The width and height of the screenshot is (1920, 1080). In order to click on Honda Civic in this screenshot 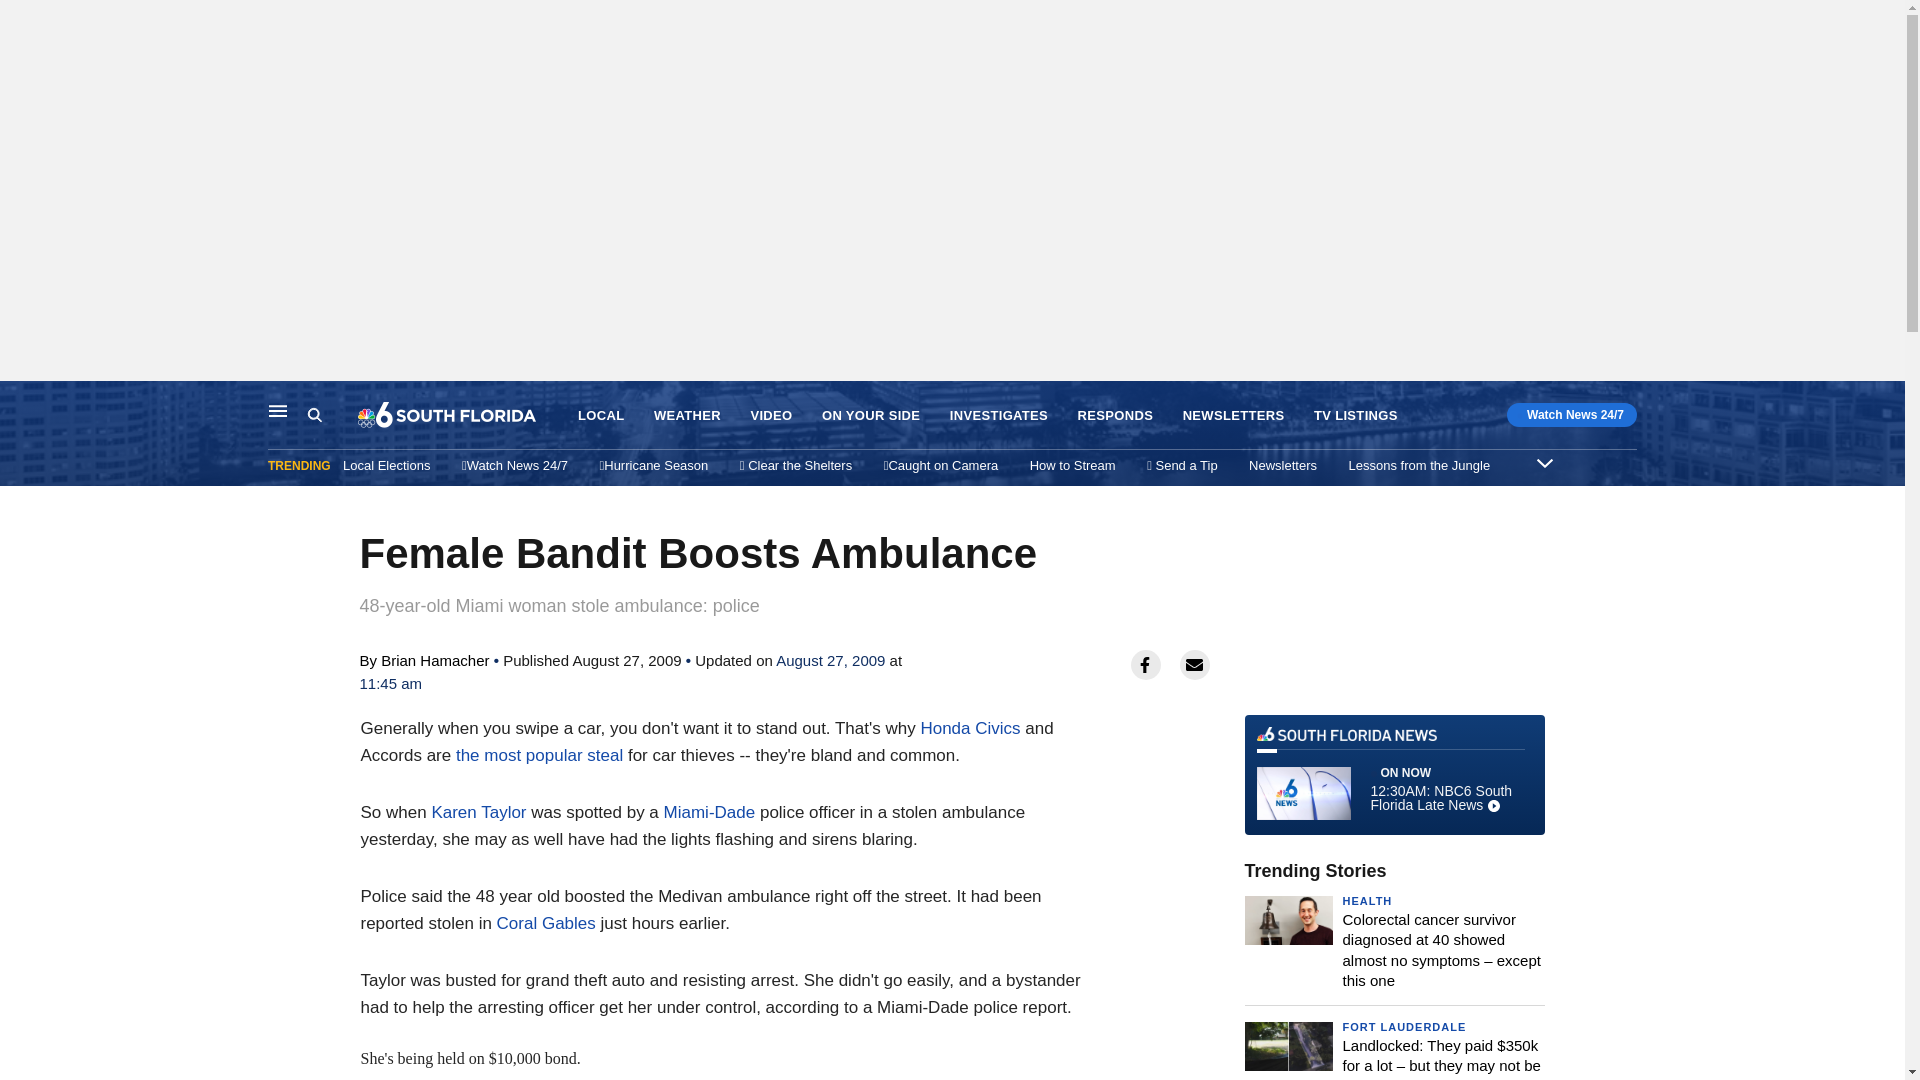, I will do `click(969, 728)`.